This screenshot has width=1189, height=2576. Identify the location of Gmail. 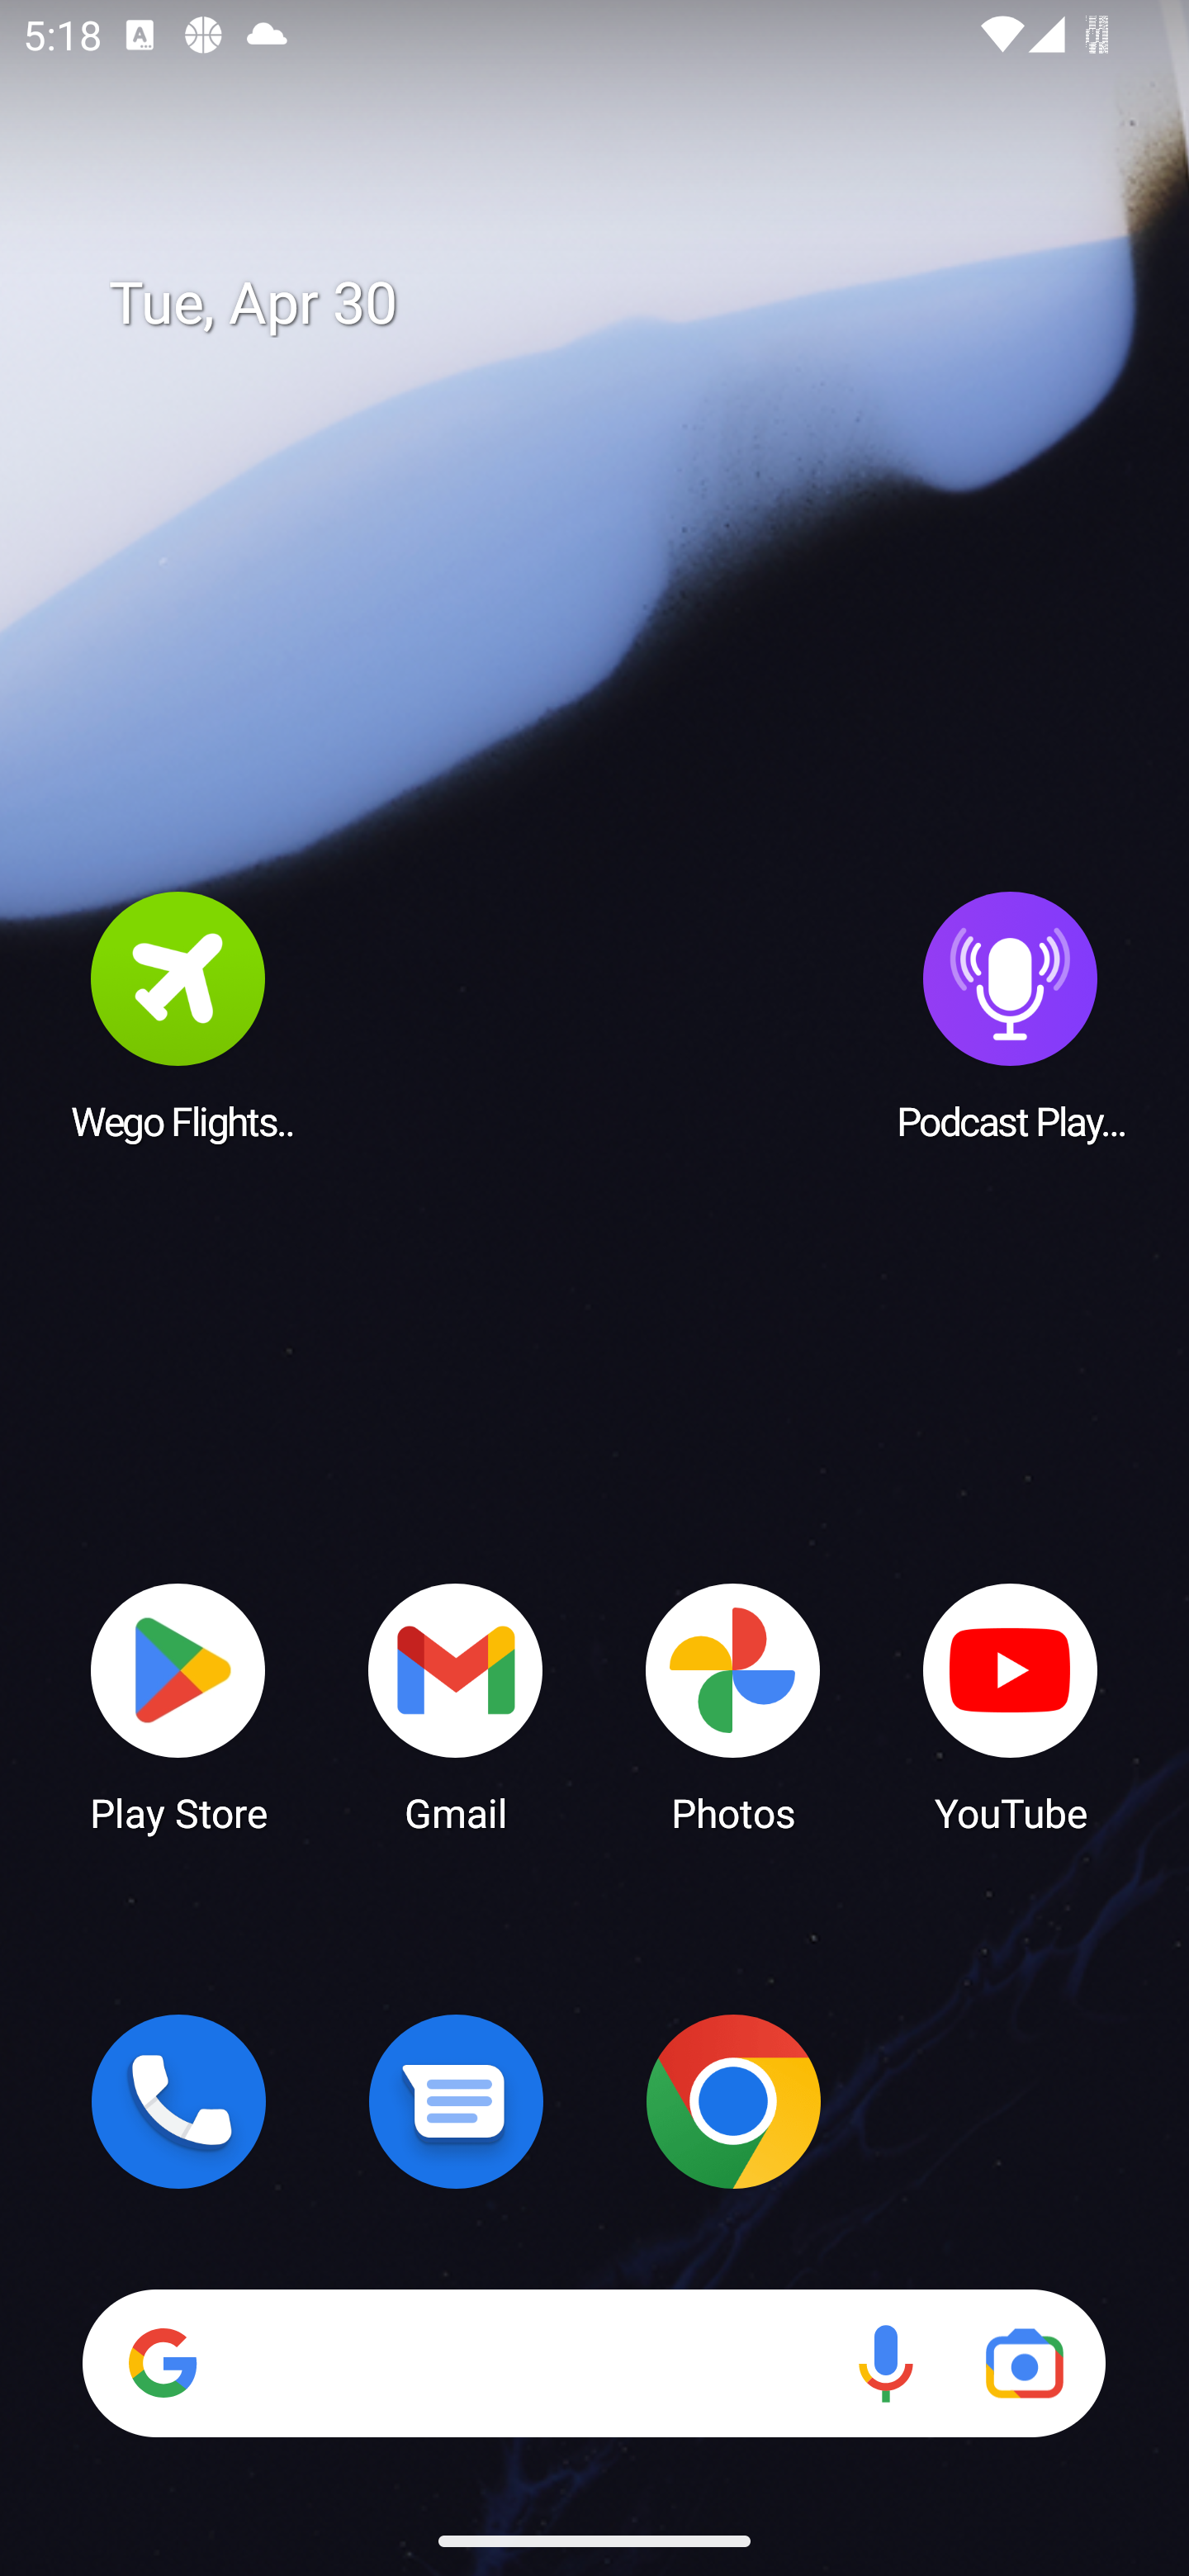
(456, 1706).